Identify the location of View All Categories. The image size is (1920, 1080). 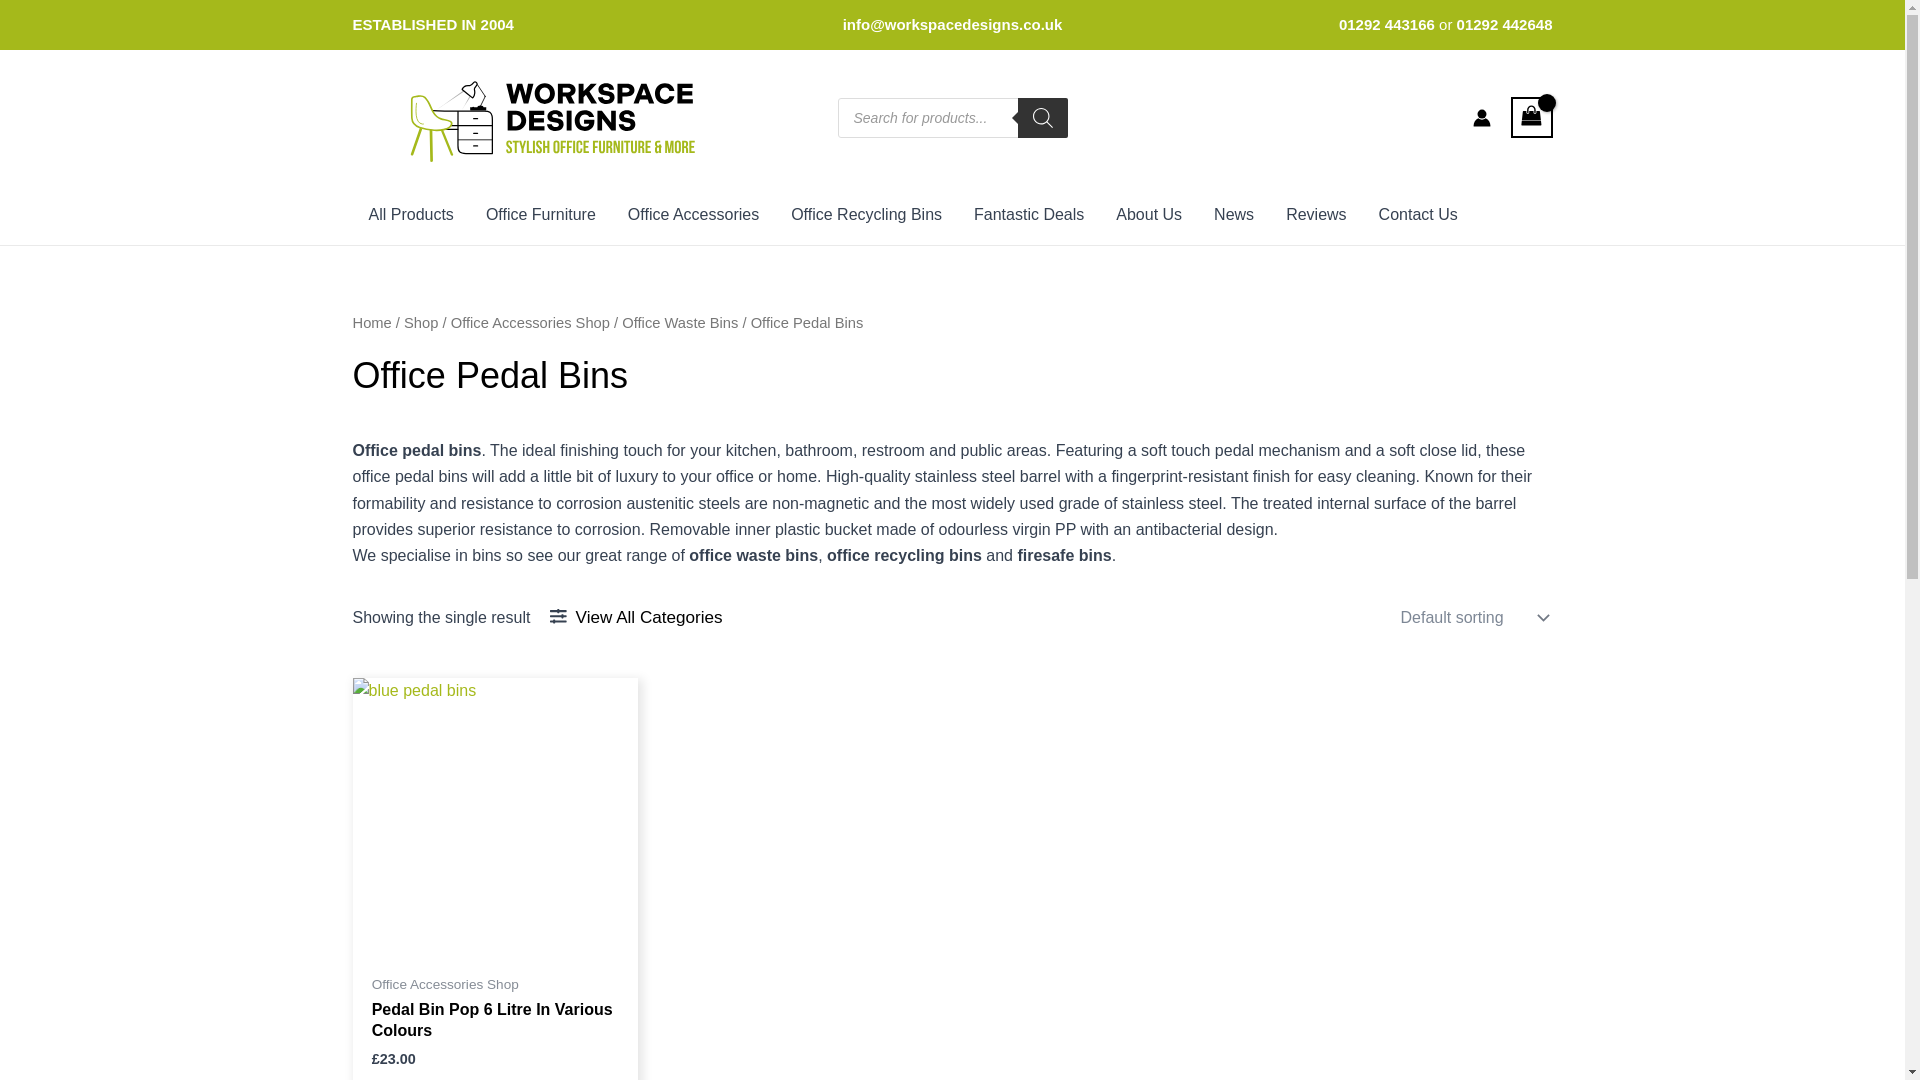
(635, 617).